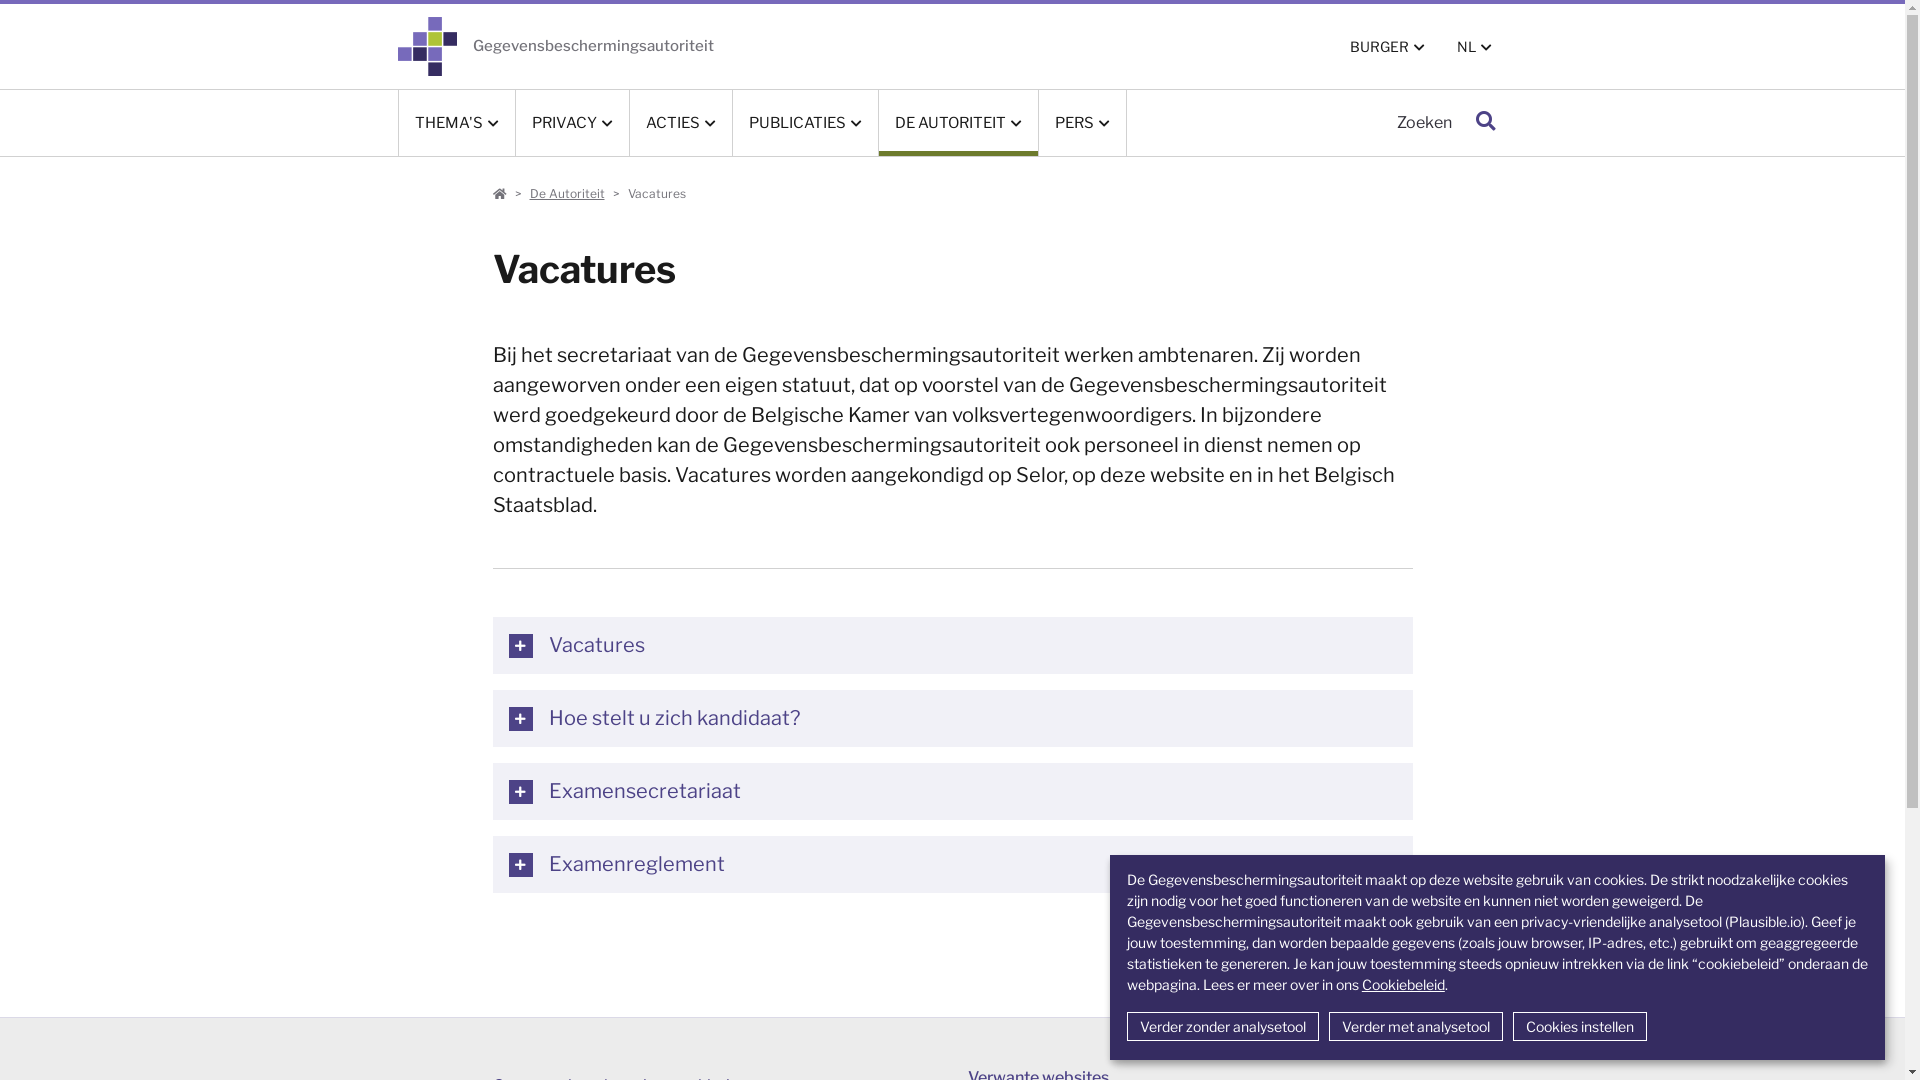  I want to click on PRIVACY, so click(572, 122).